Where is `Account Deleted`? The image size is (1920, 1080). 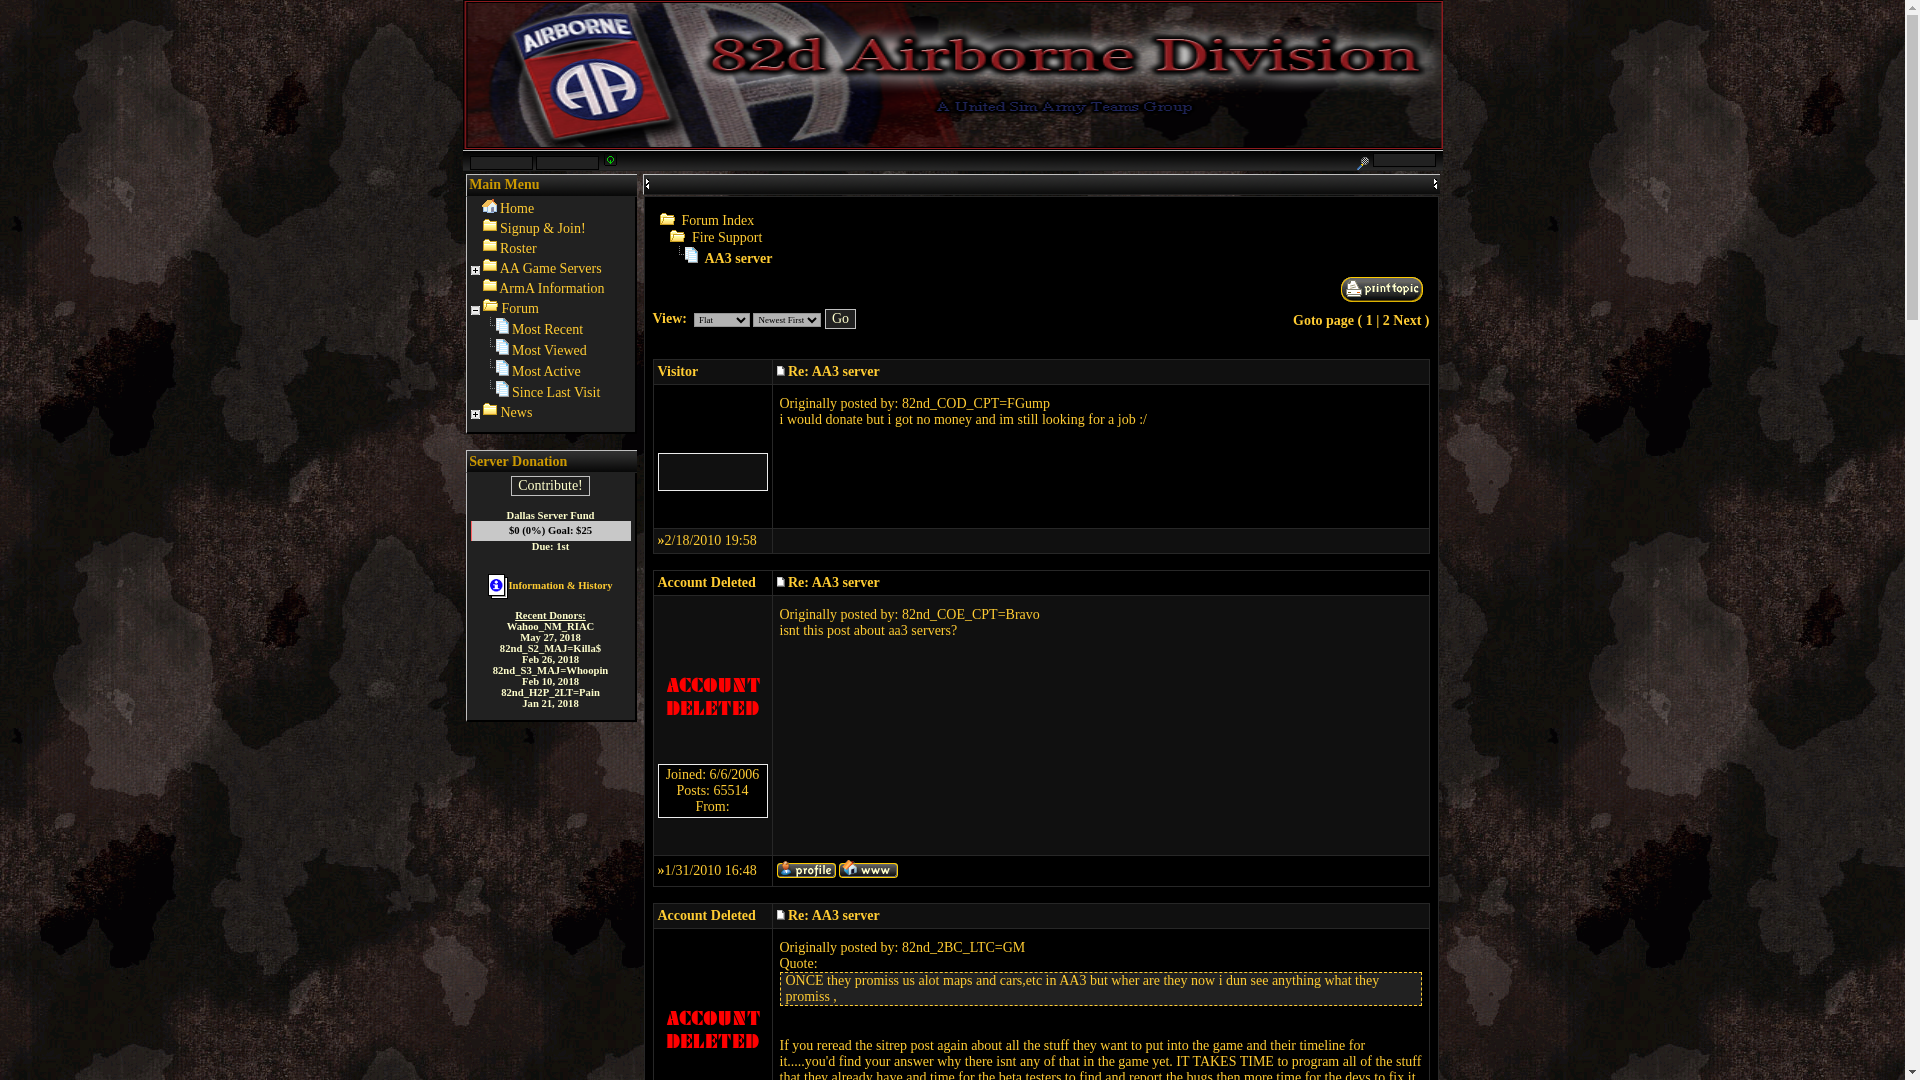 Account Deleted is located at coordinates (707, 582).